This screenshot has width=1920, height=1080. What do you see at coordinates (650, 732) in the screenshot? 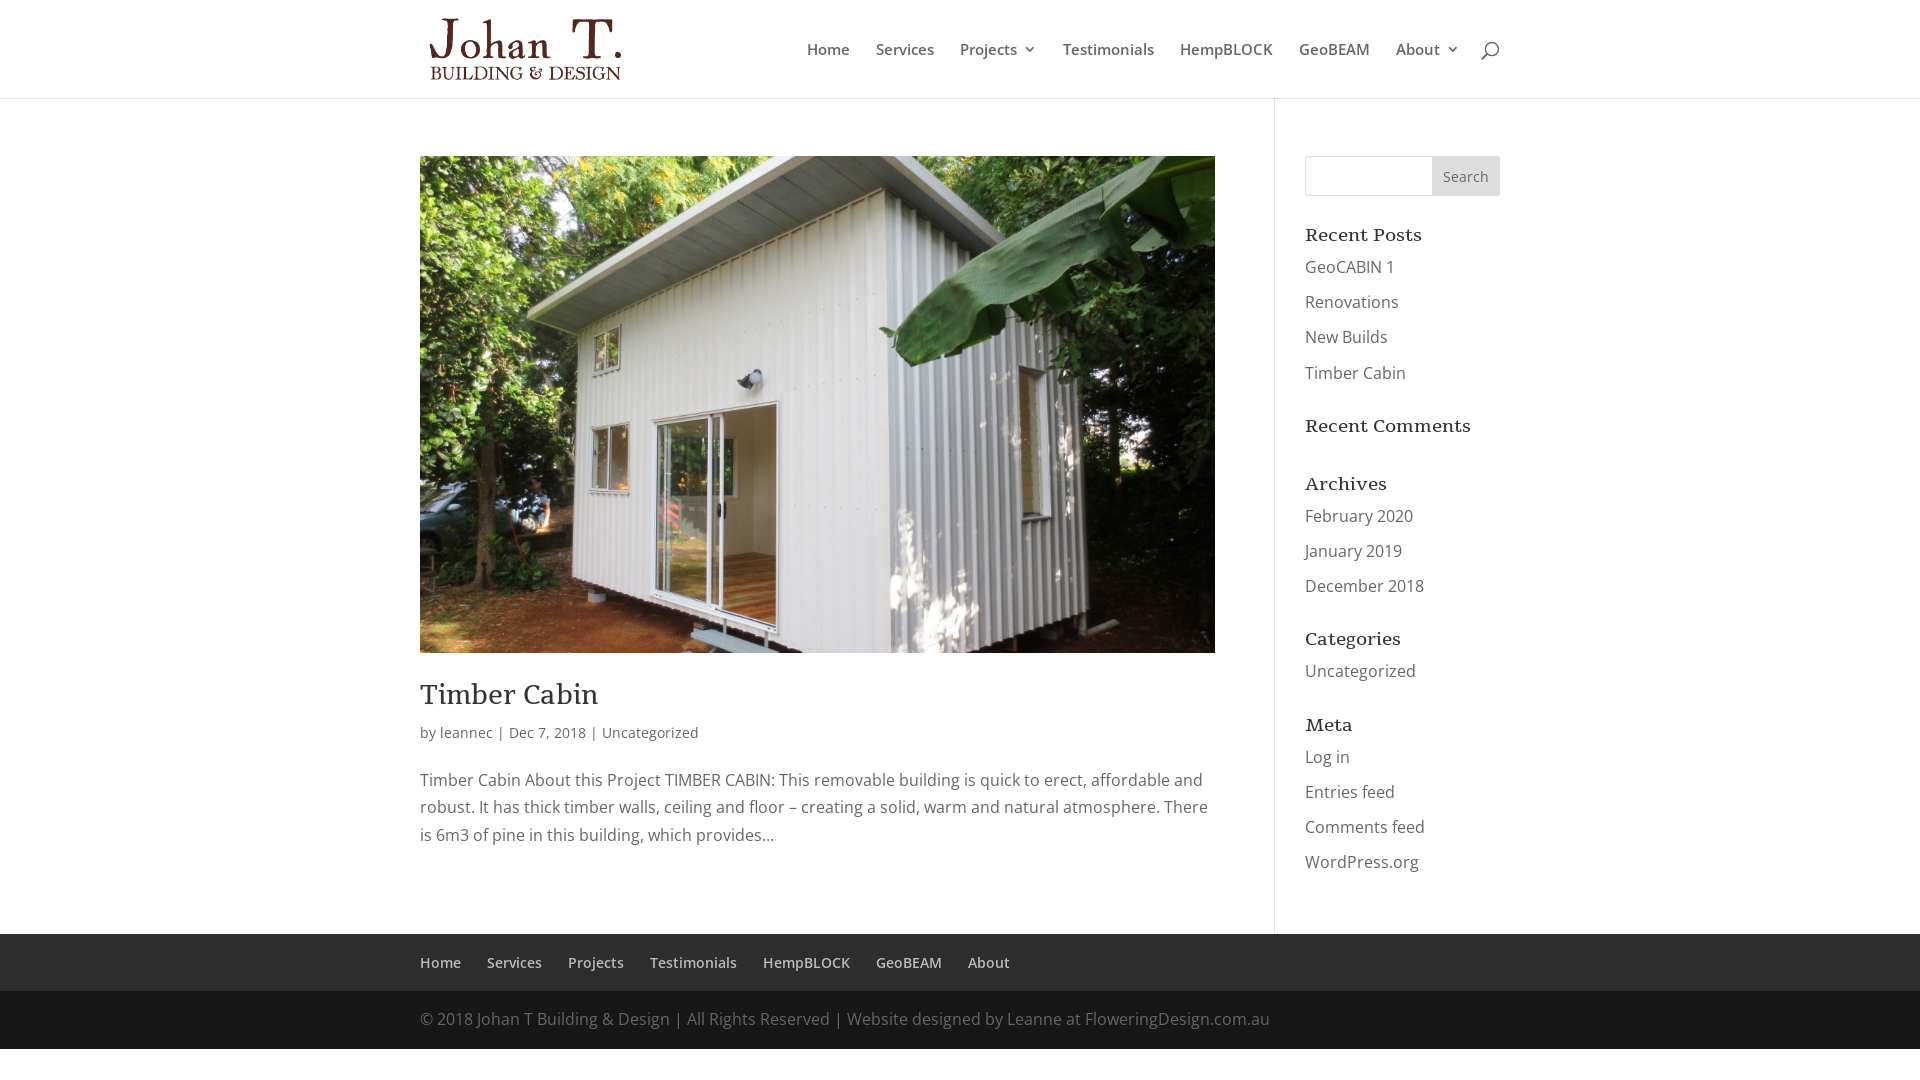
I see `Uncategorized` at bounding box center [650, 732].